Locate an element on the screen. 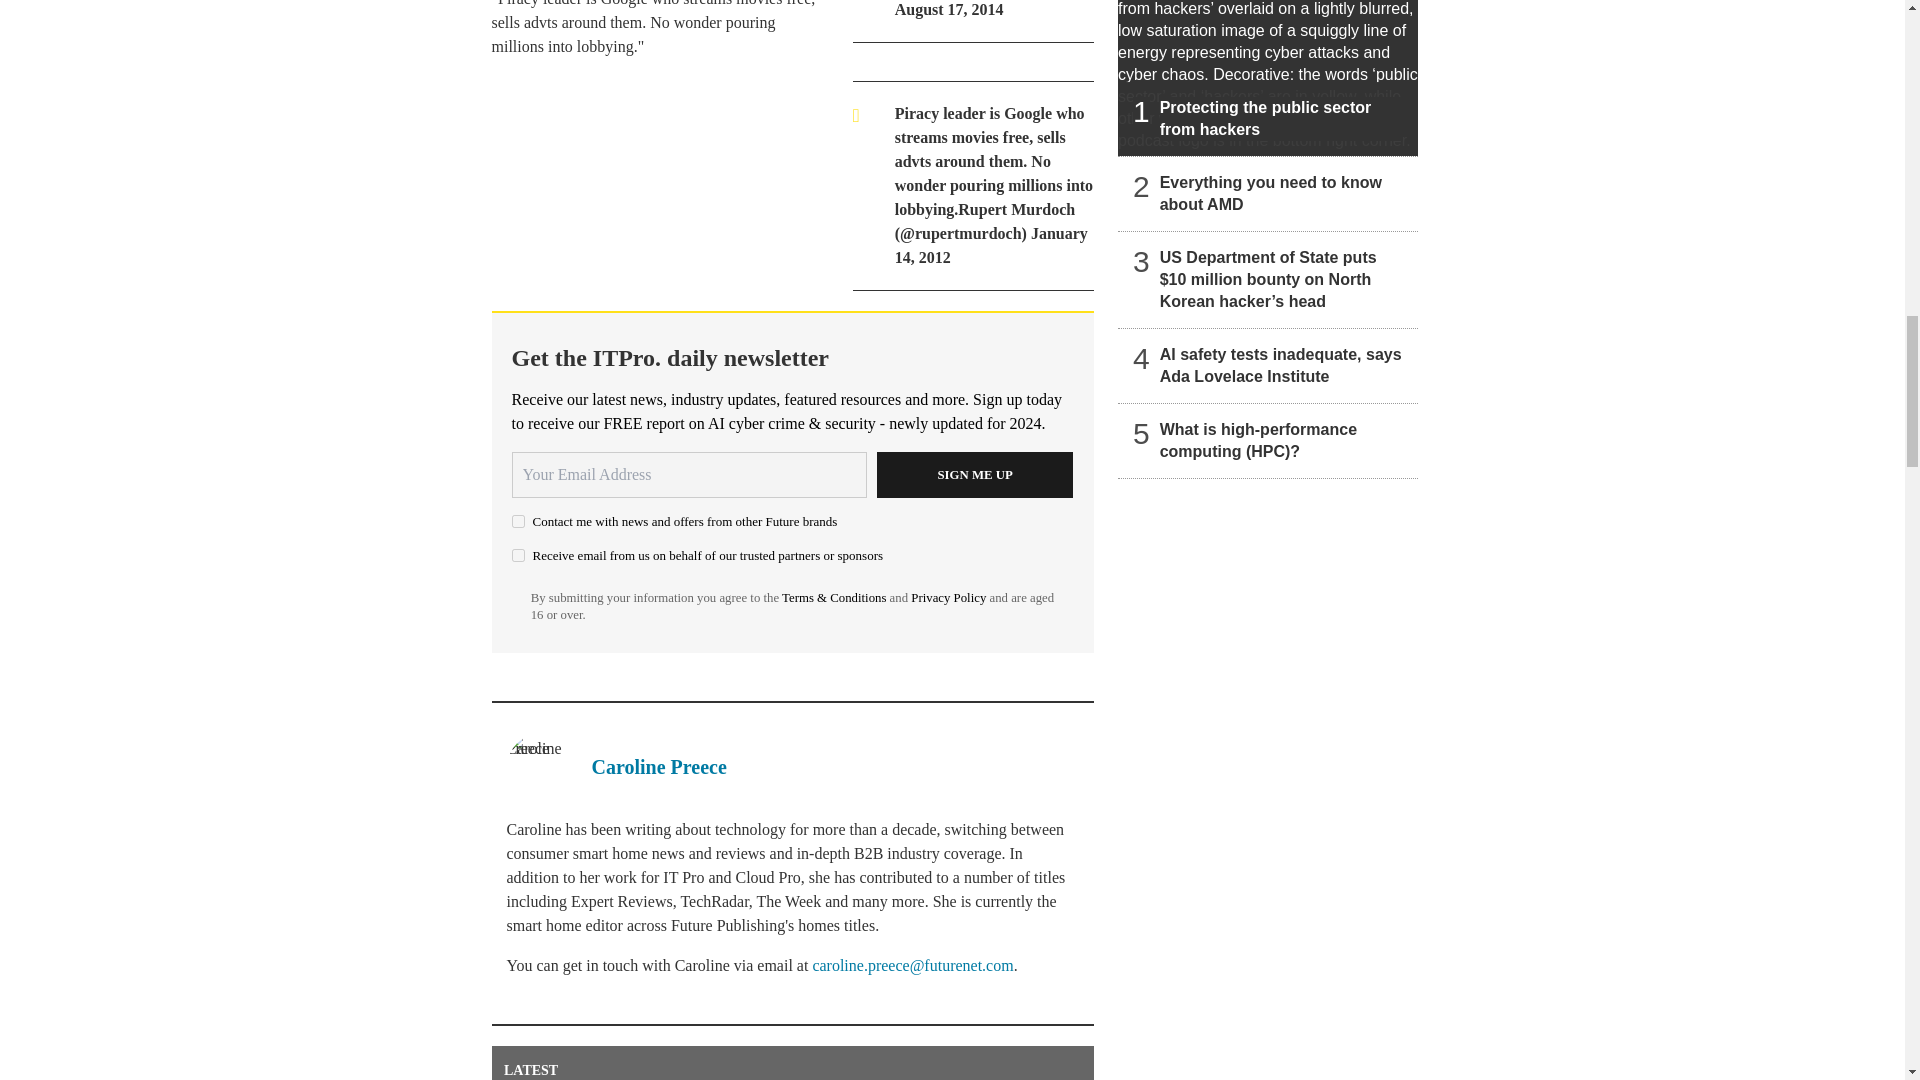 Image resolution: width=1920 pixels, height=1080 pixels. Protecting the public sector from hackers is located at coordinates (1268, 78).